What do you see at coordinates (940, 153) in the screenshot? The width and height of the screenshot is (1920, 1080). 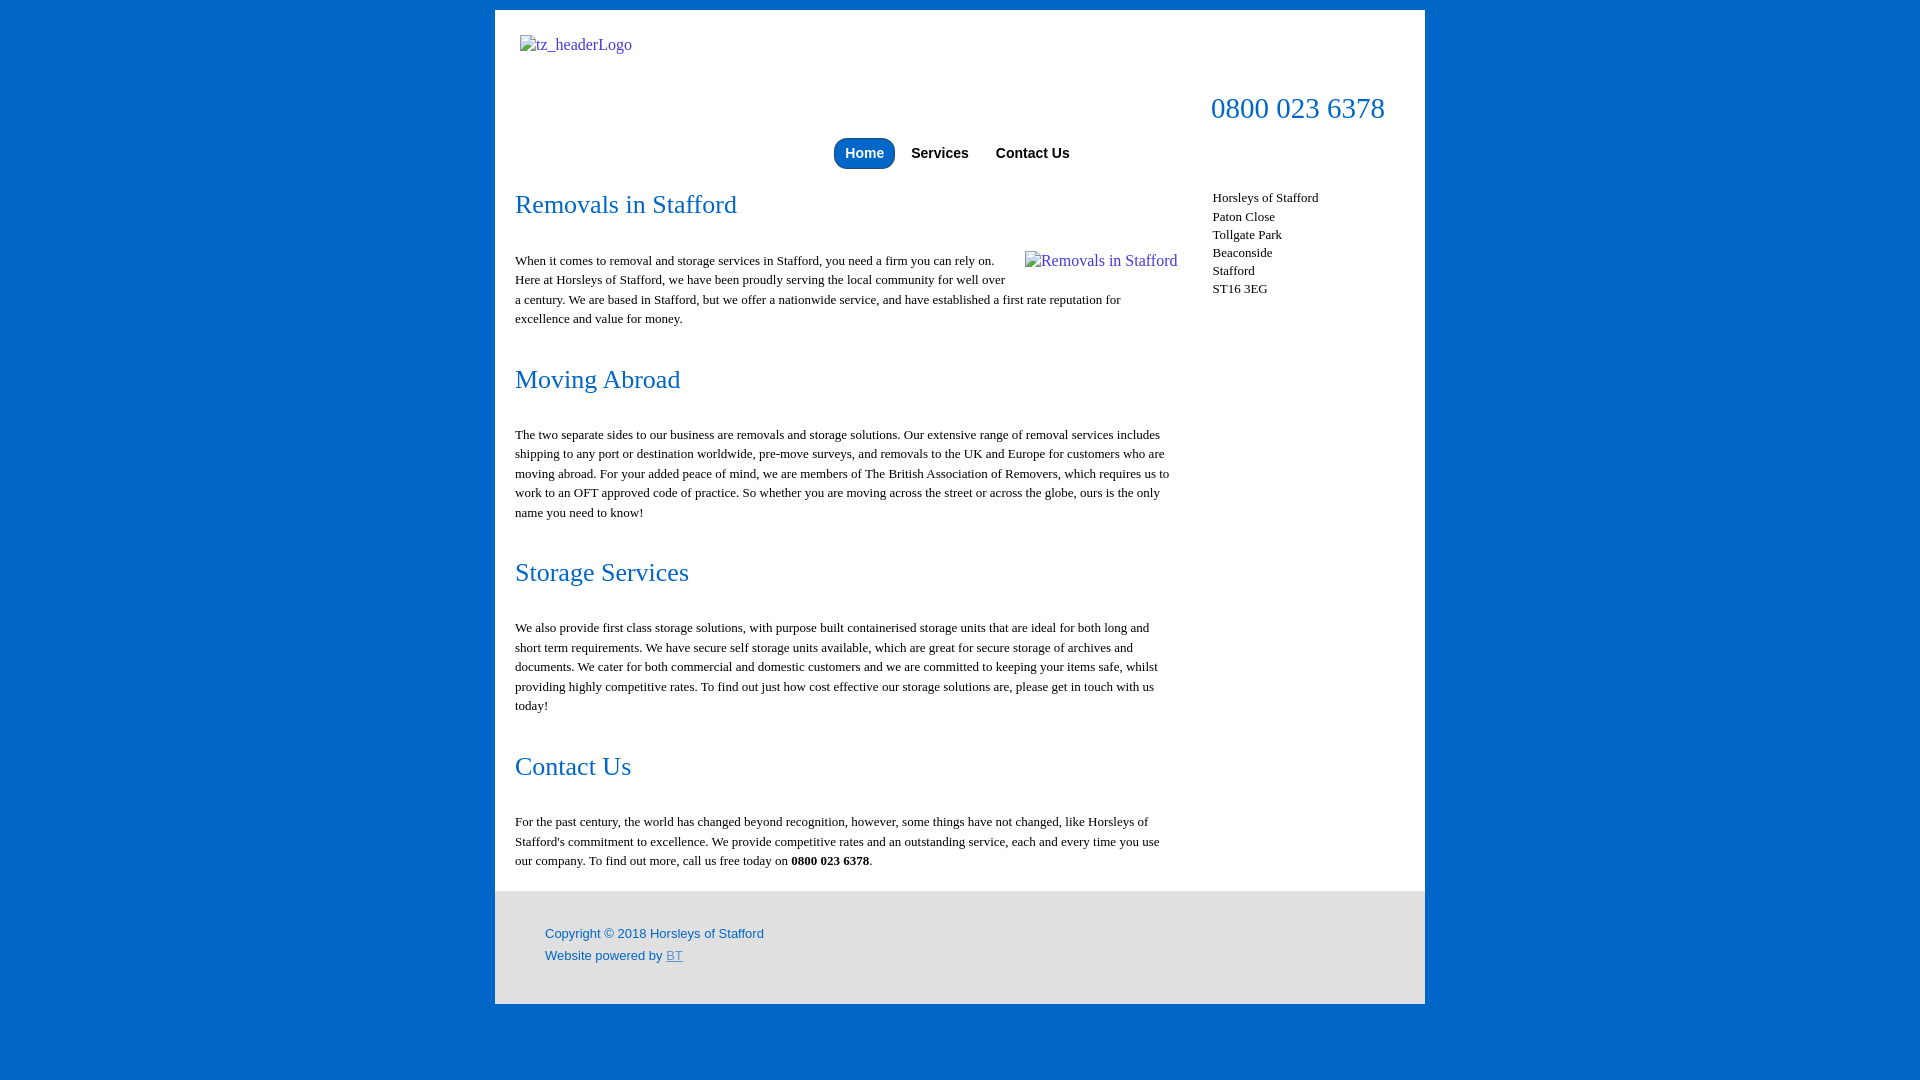 I see `Services` at bounding box center [940, 153].